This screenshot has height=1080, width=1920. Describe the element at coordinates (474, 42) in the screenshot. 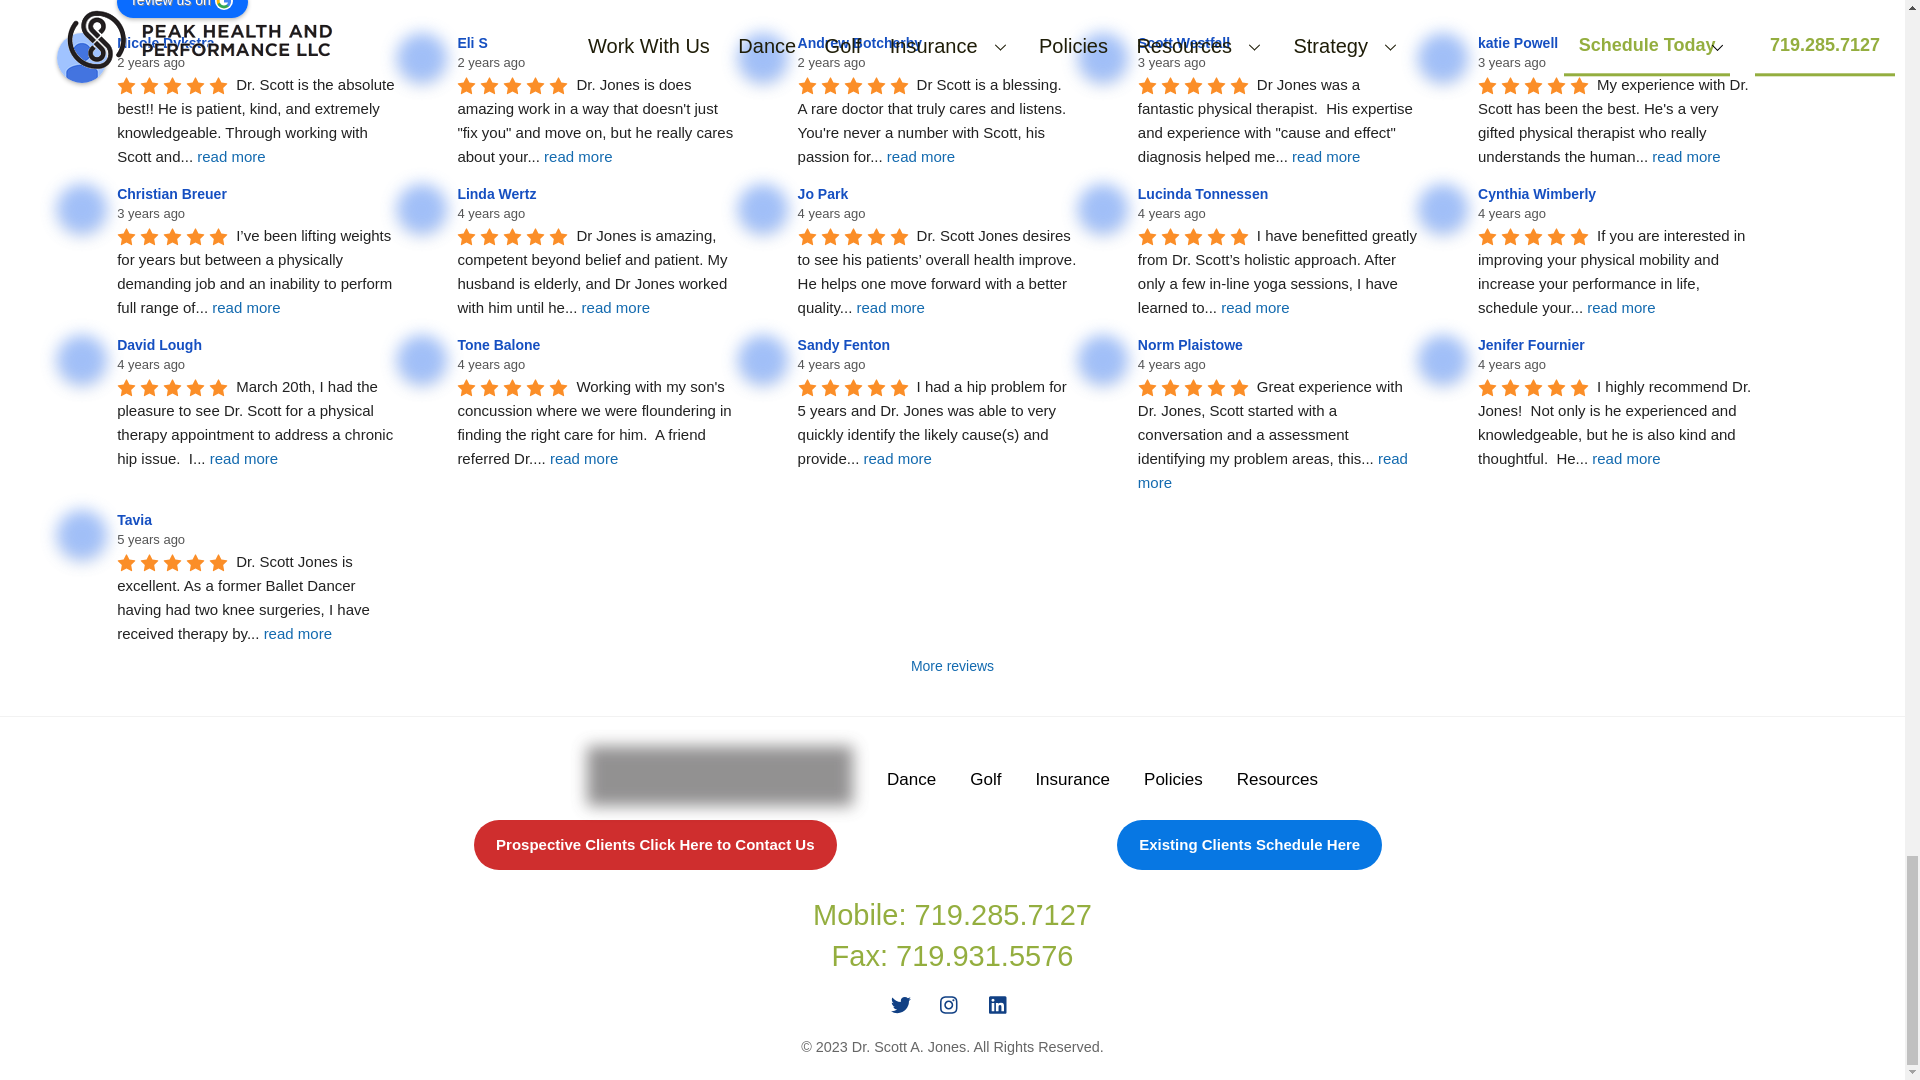

I see `Eli S` at that location.